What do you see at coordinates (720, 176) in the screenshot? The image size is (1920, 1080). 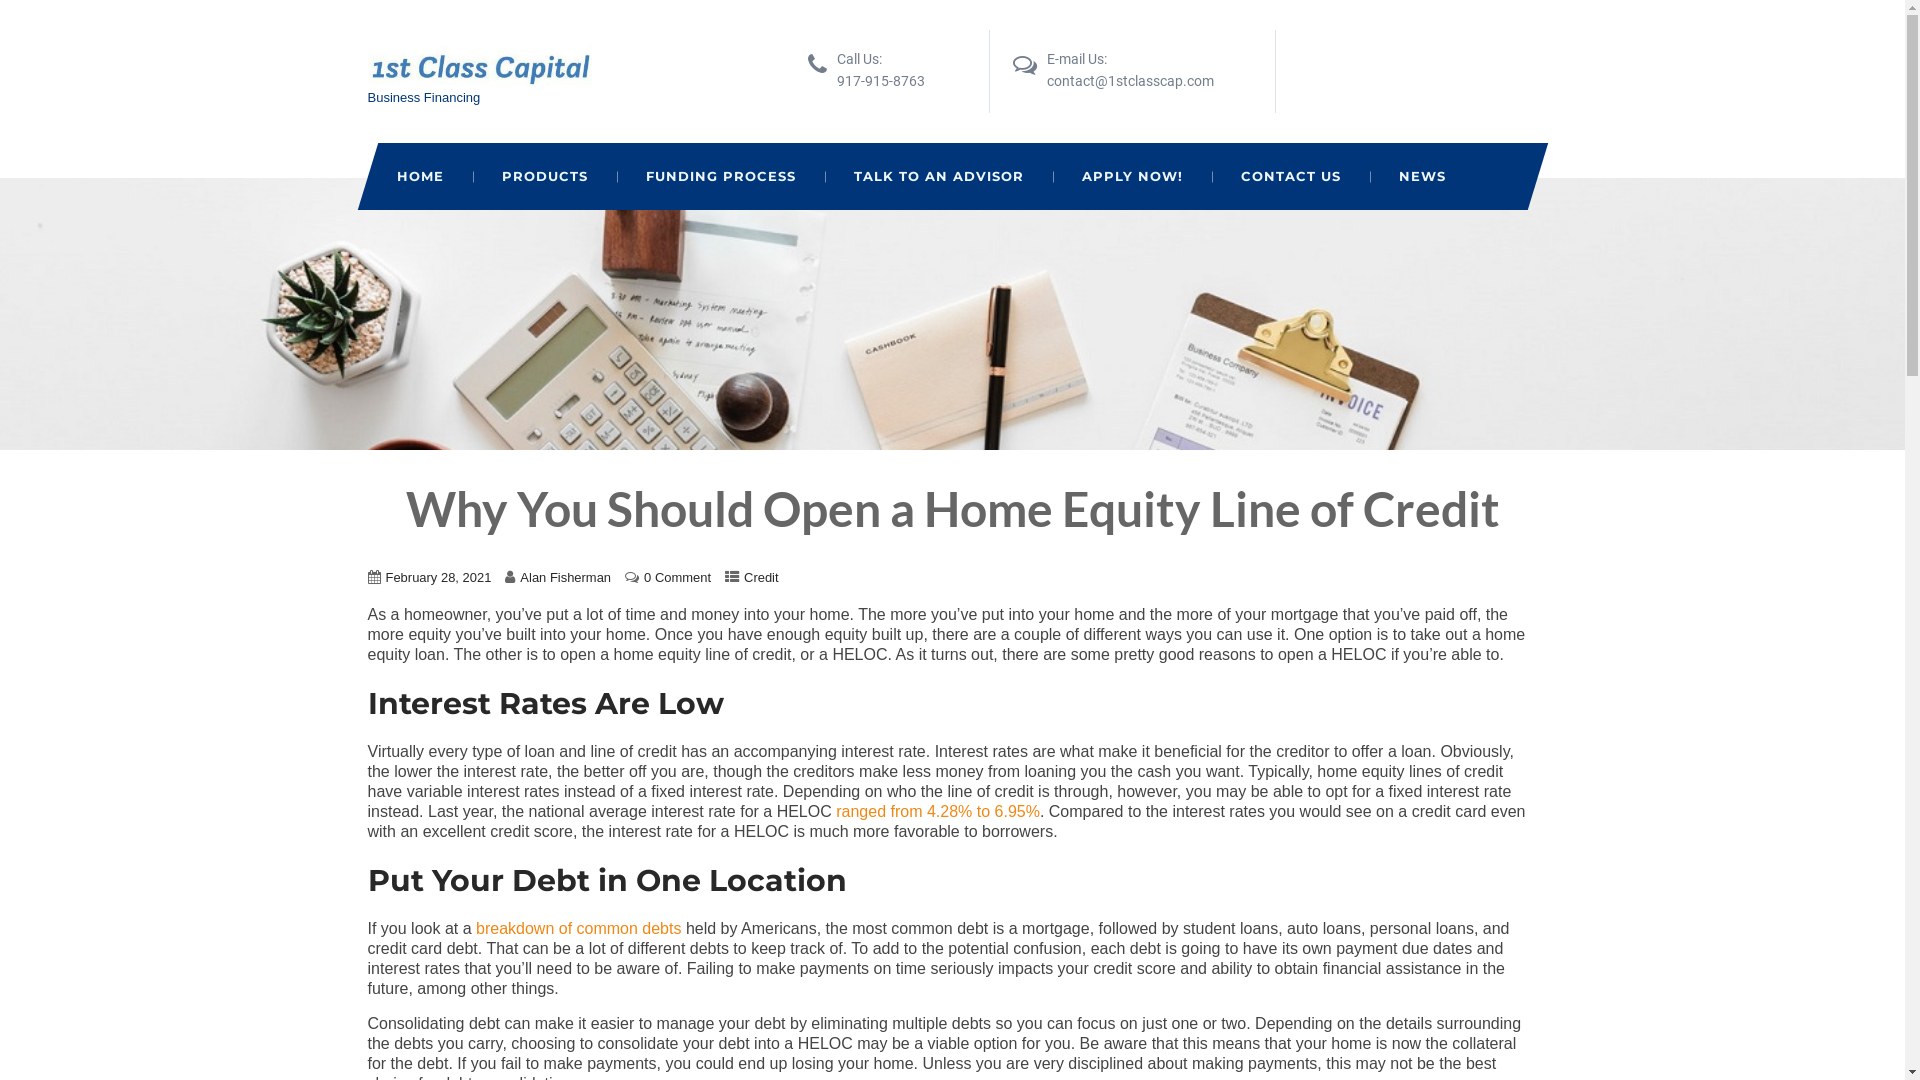 I see `FUNDING PROCESS` at bounding box center [720, 176].